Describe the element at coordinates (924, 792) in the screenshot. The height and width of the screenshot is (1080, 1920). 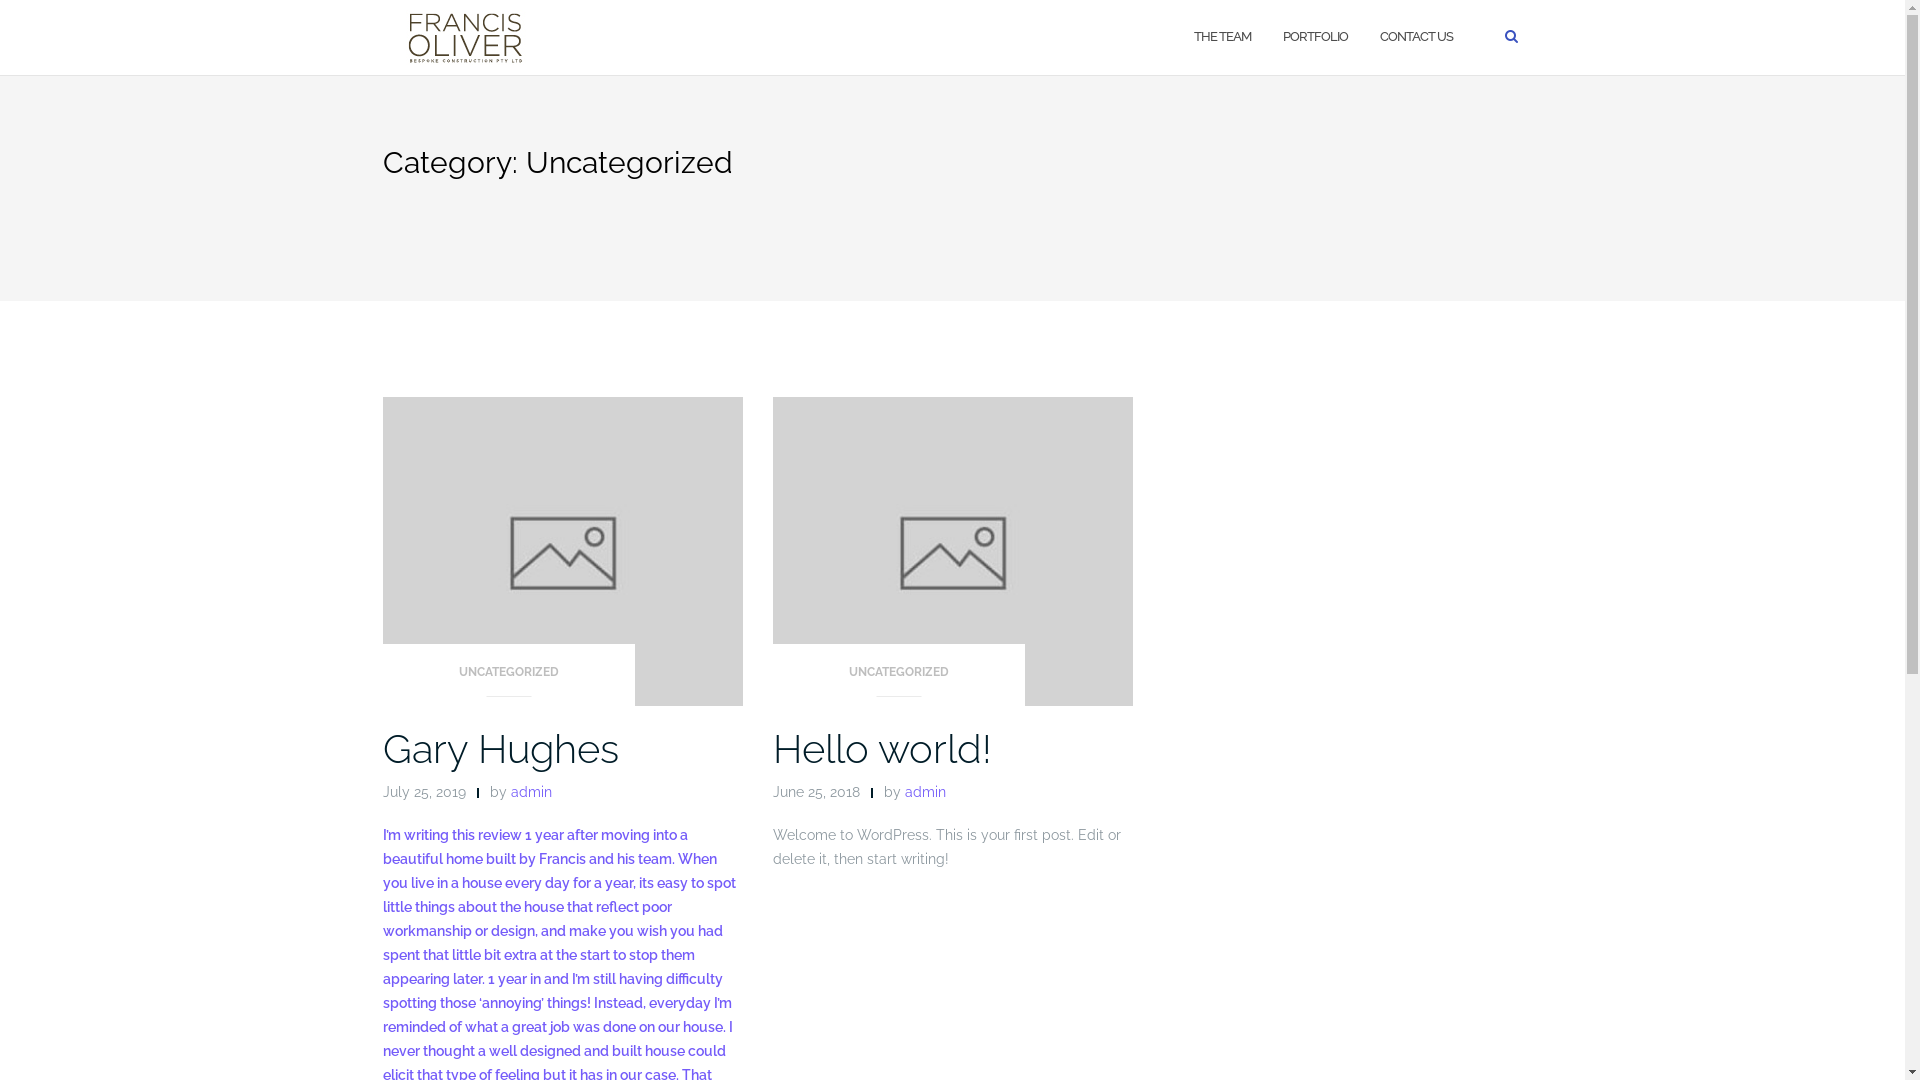
I see `admin` at that location.